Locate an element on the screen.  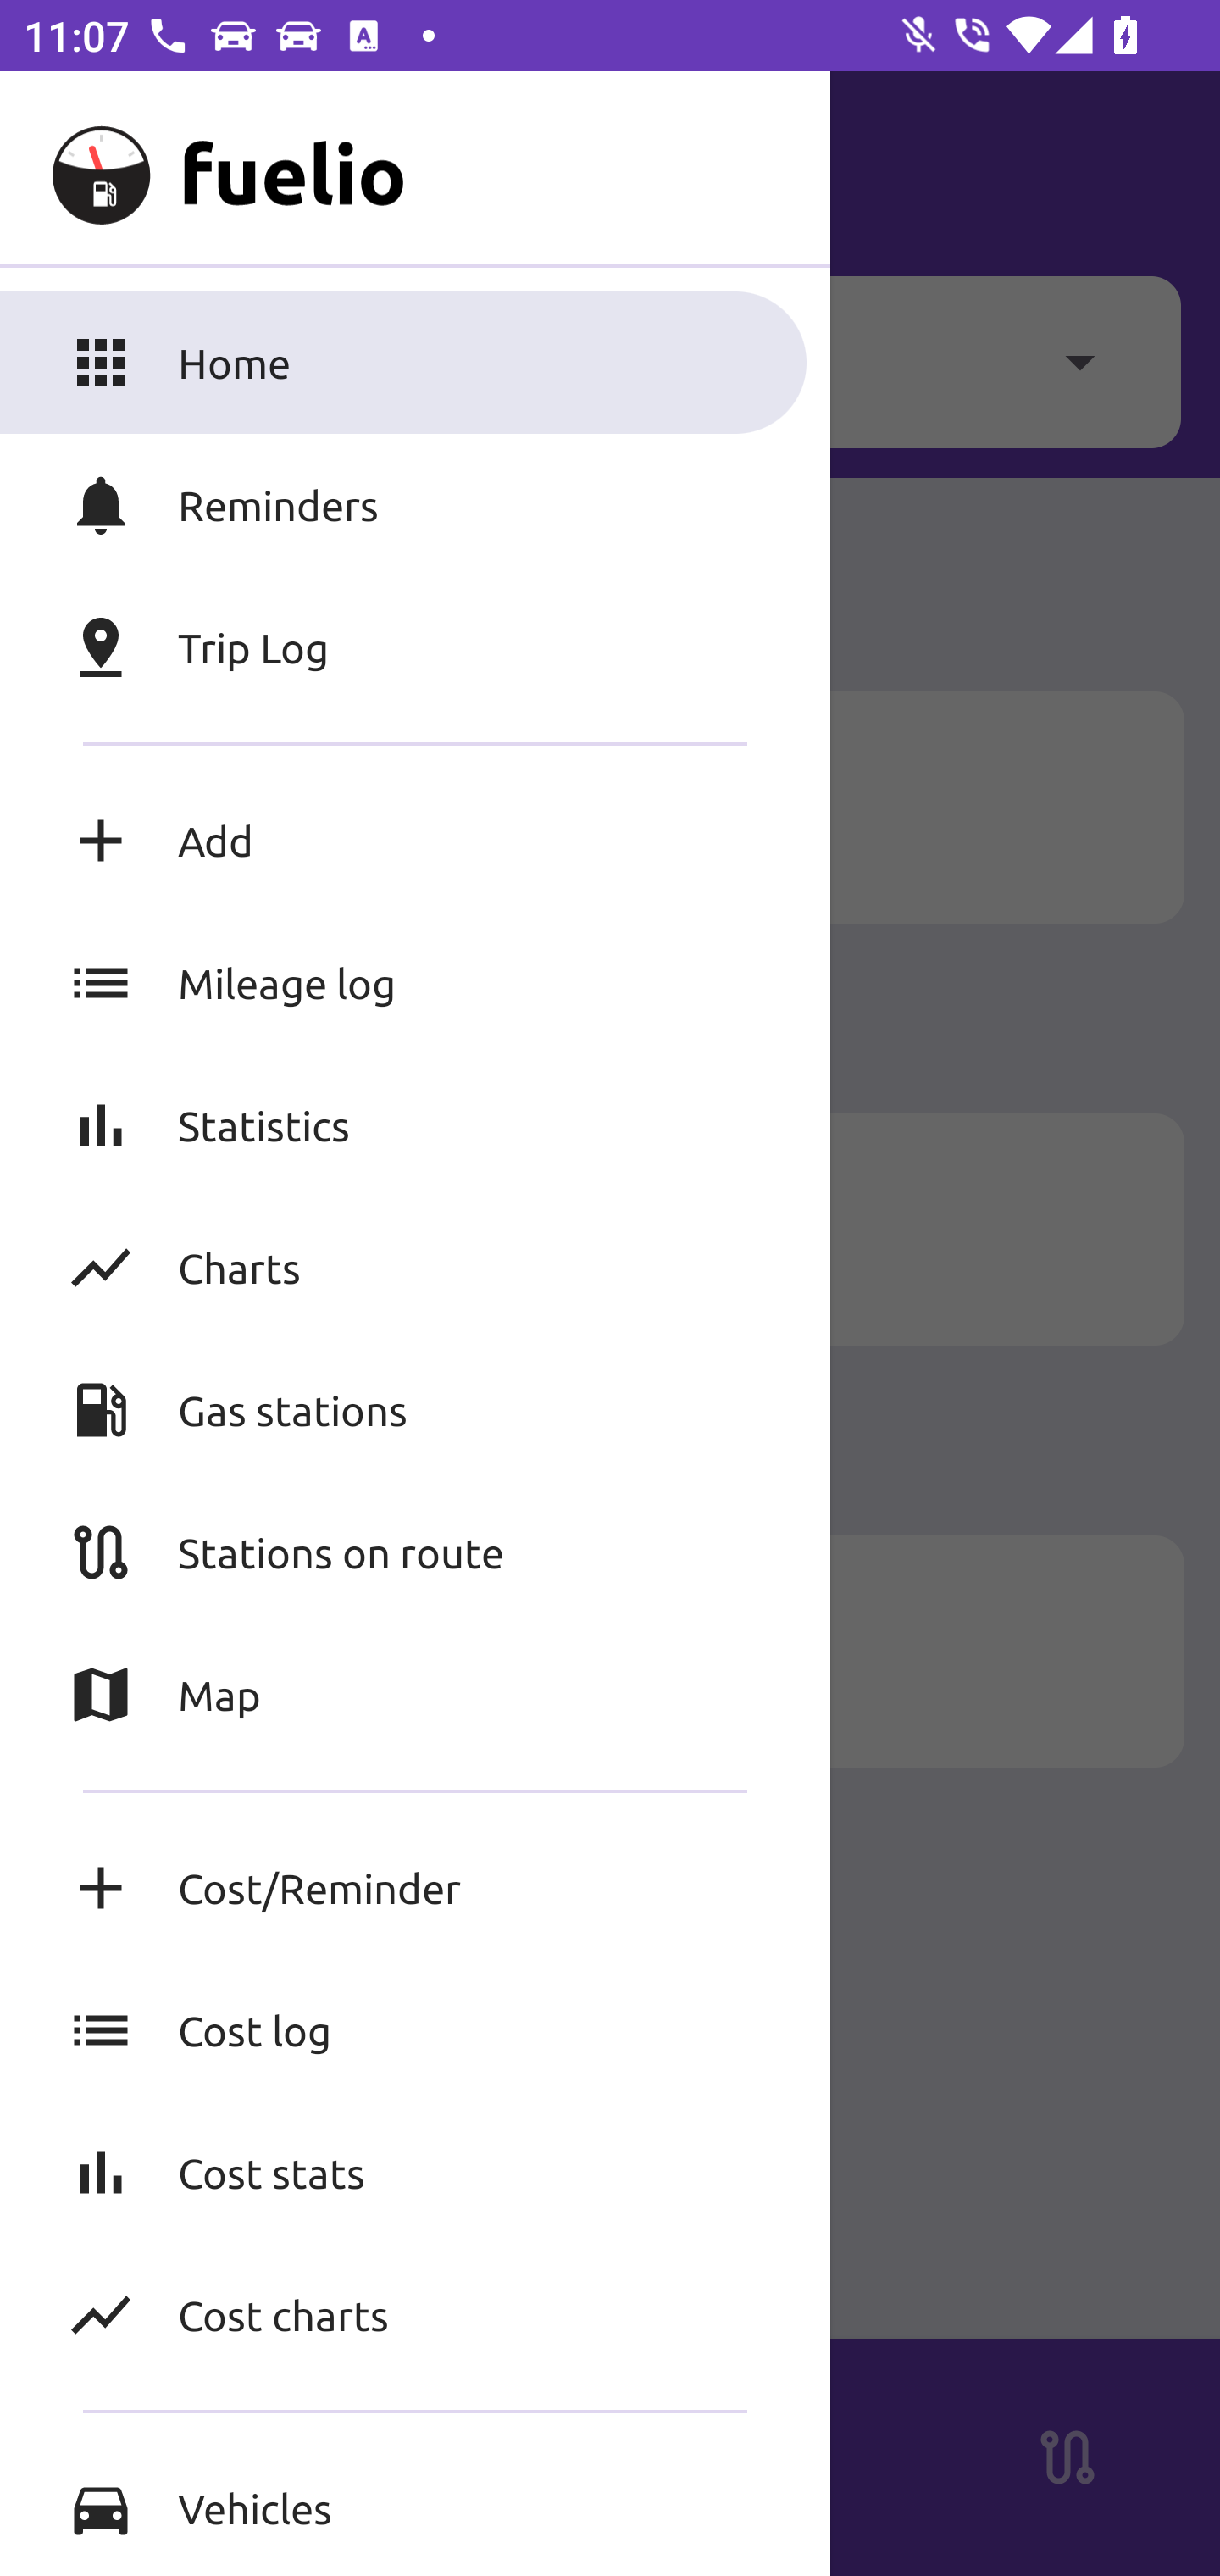
Fuelio is located at coordinates (83, 166).